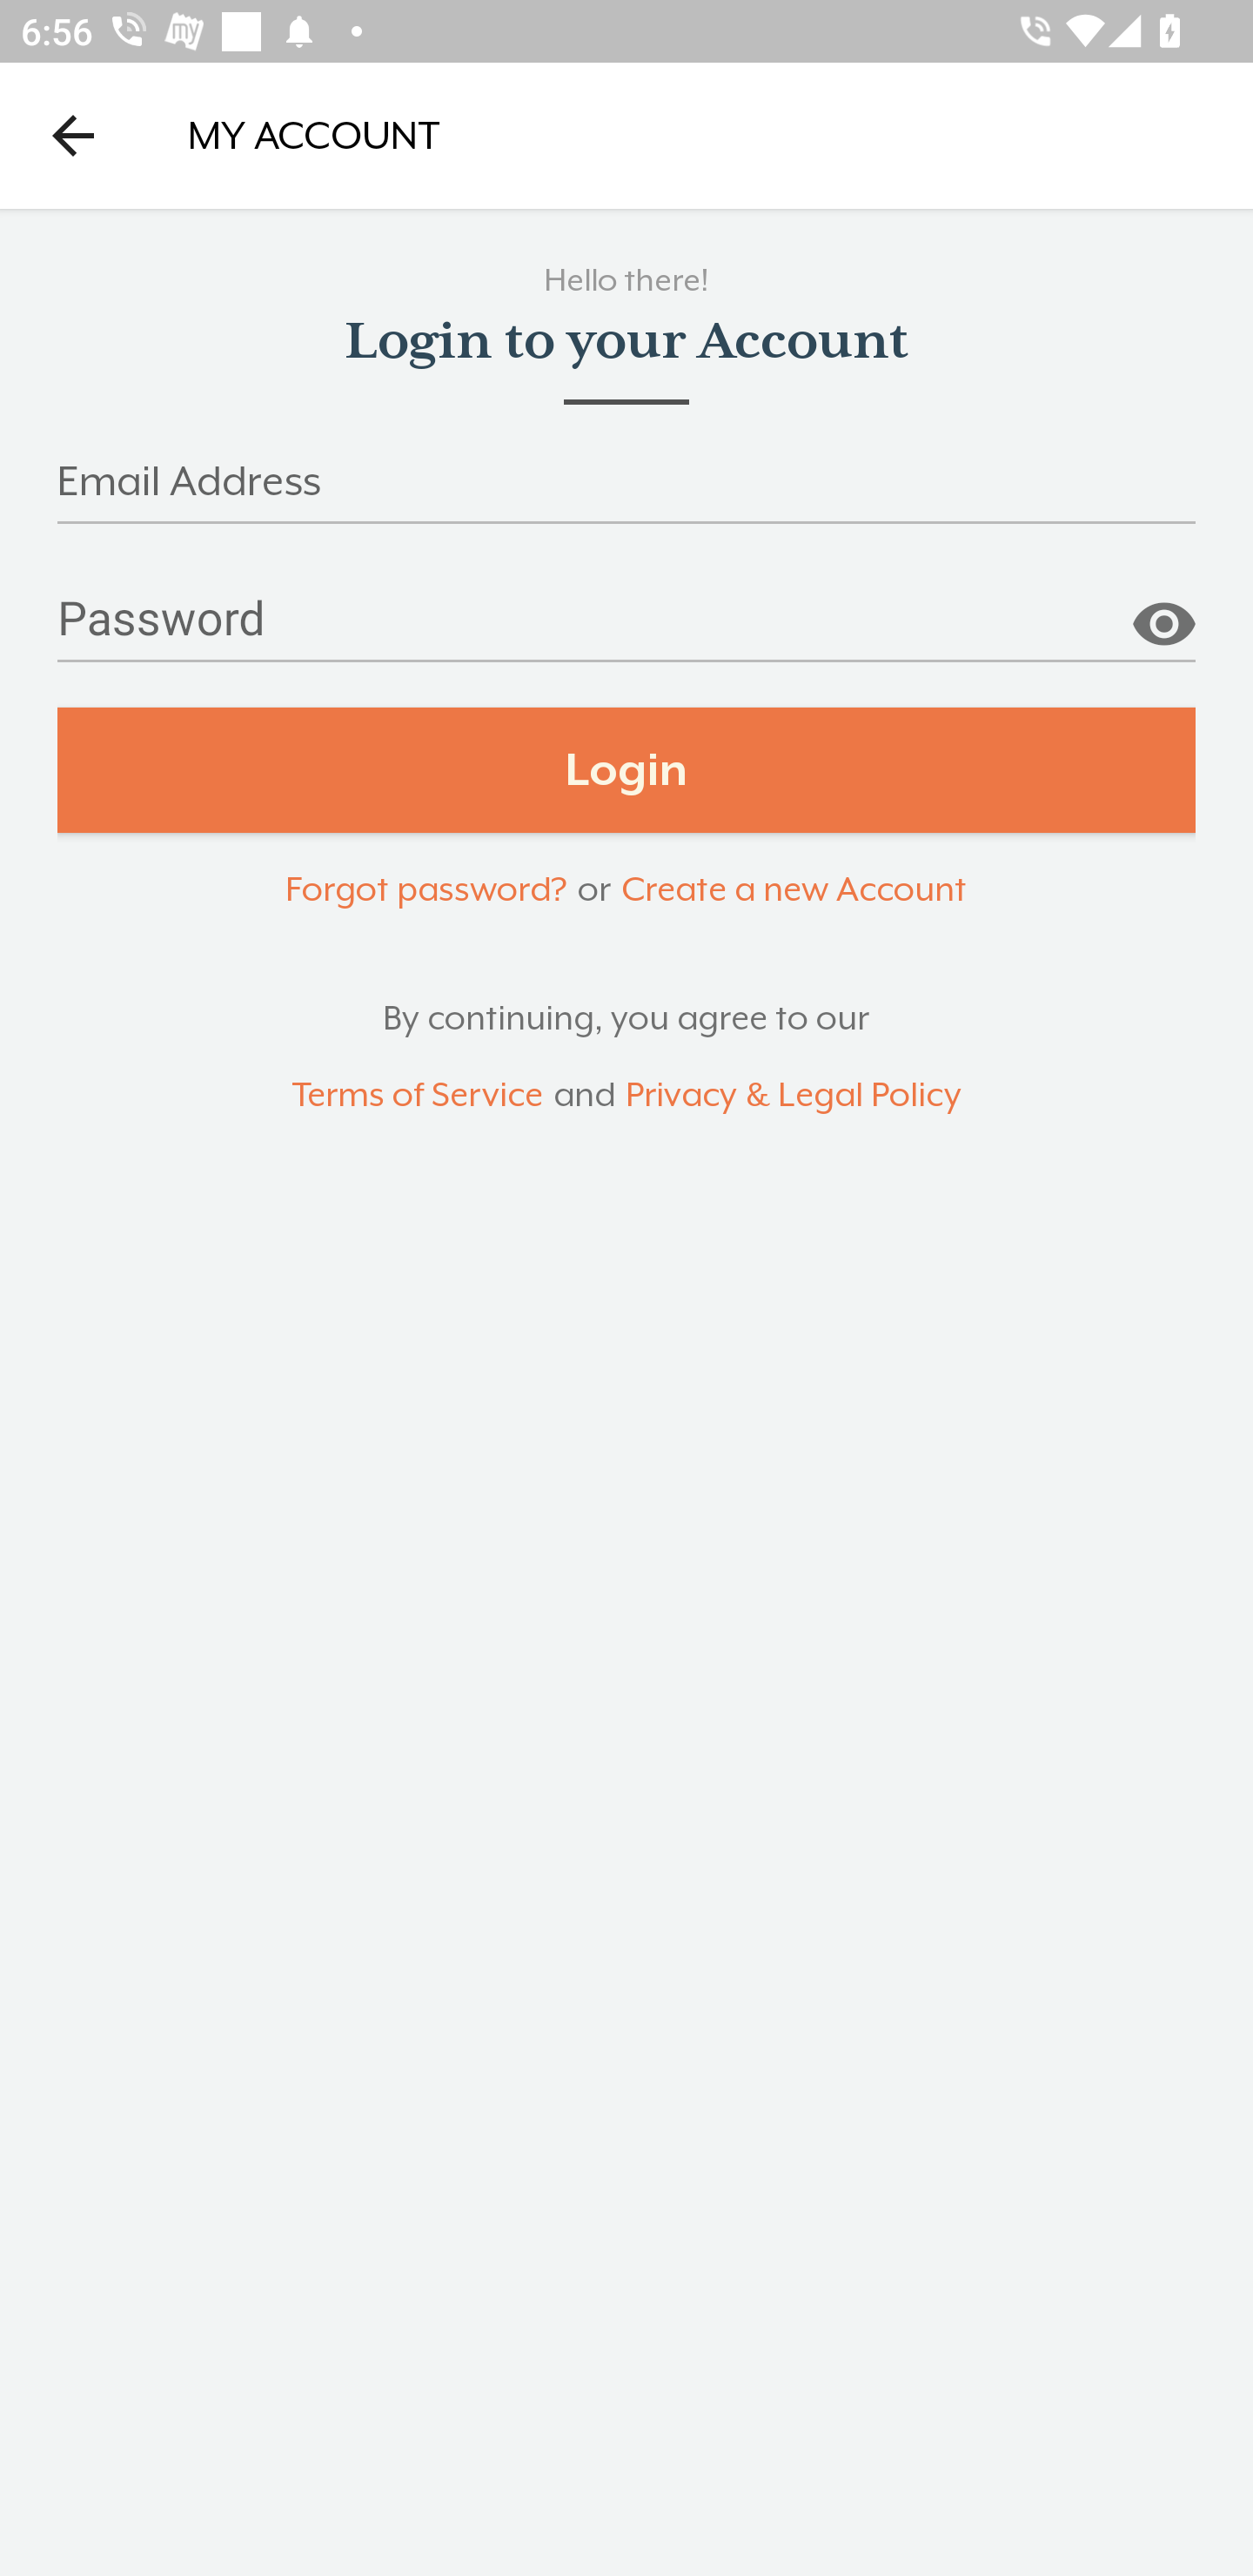 Image resolution: width=1253 pixels, height=2576 pixels. I want to click on Terms of Service, so click(417, 1095).